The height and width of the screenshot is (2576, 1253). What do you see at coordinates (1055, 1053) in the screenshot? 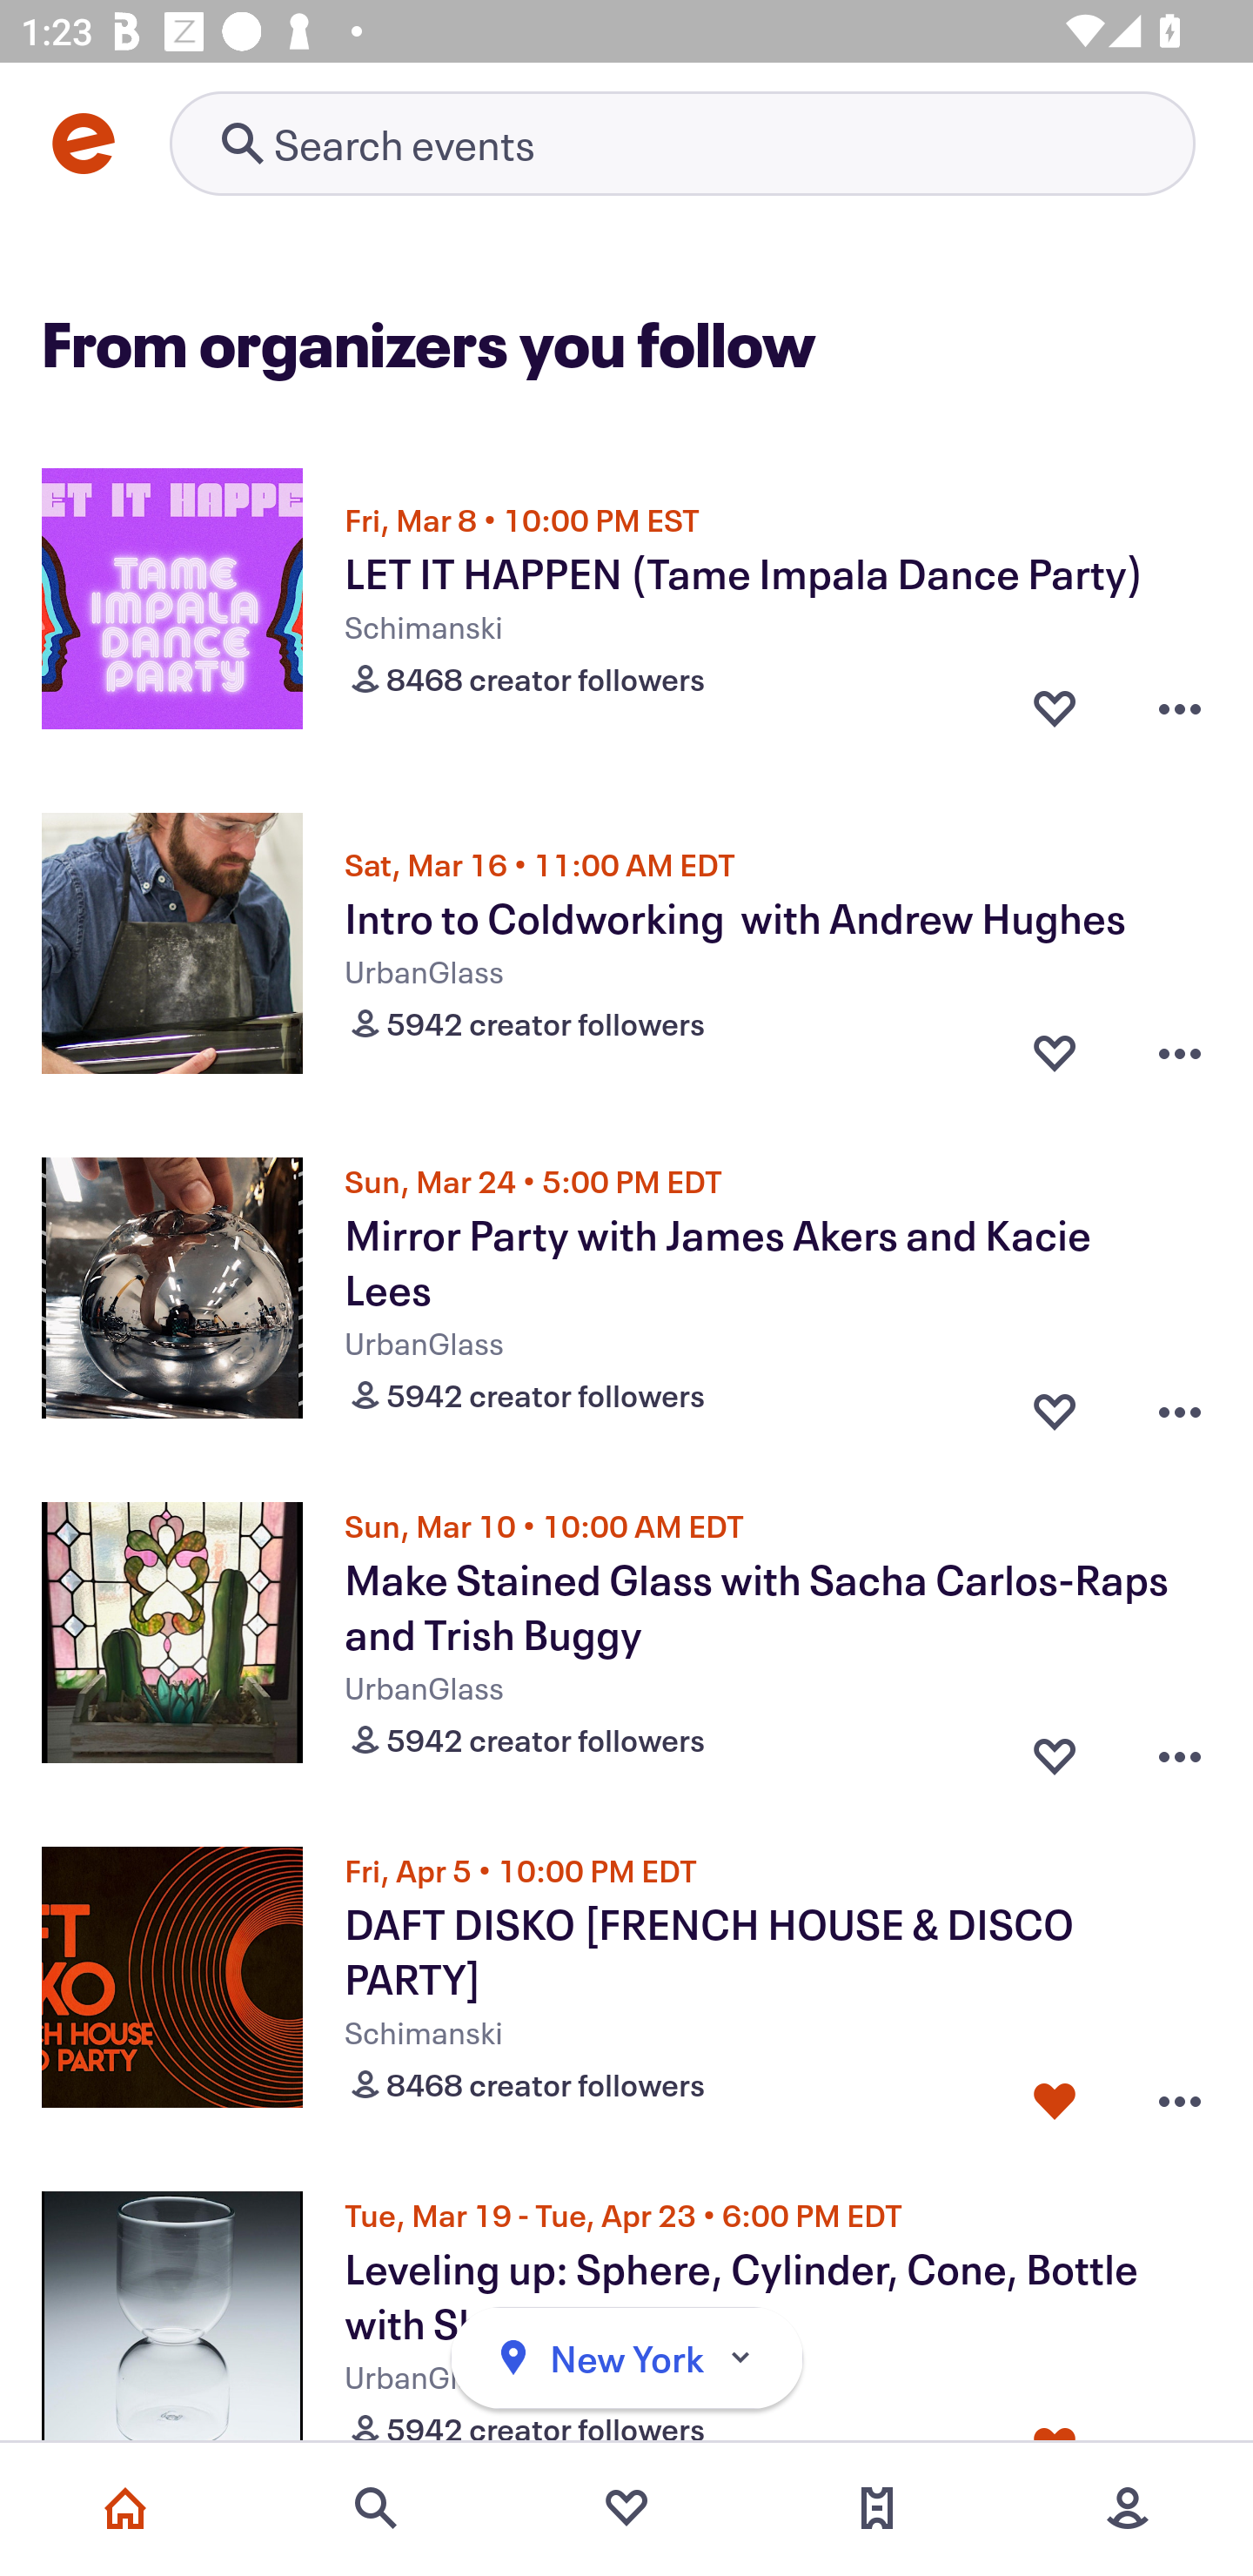
I see `Favorite button` at bounding box center [1055, 1053].